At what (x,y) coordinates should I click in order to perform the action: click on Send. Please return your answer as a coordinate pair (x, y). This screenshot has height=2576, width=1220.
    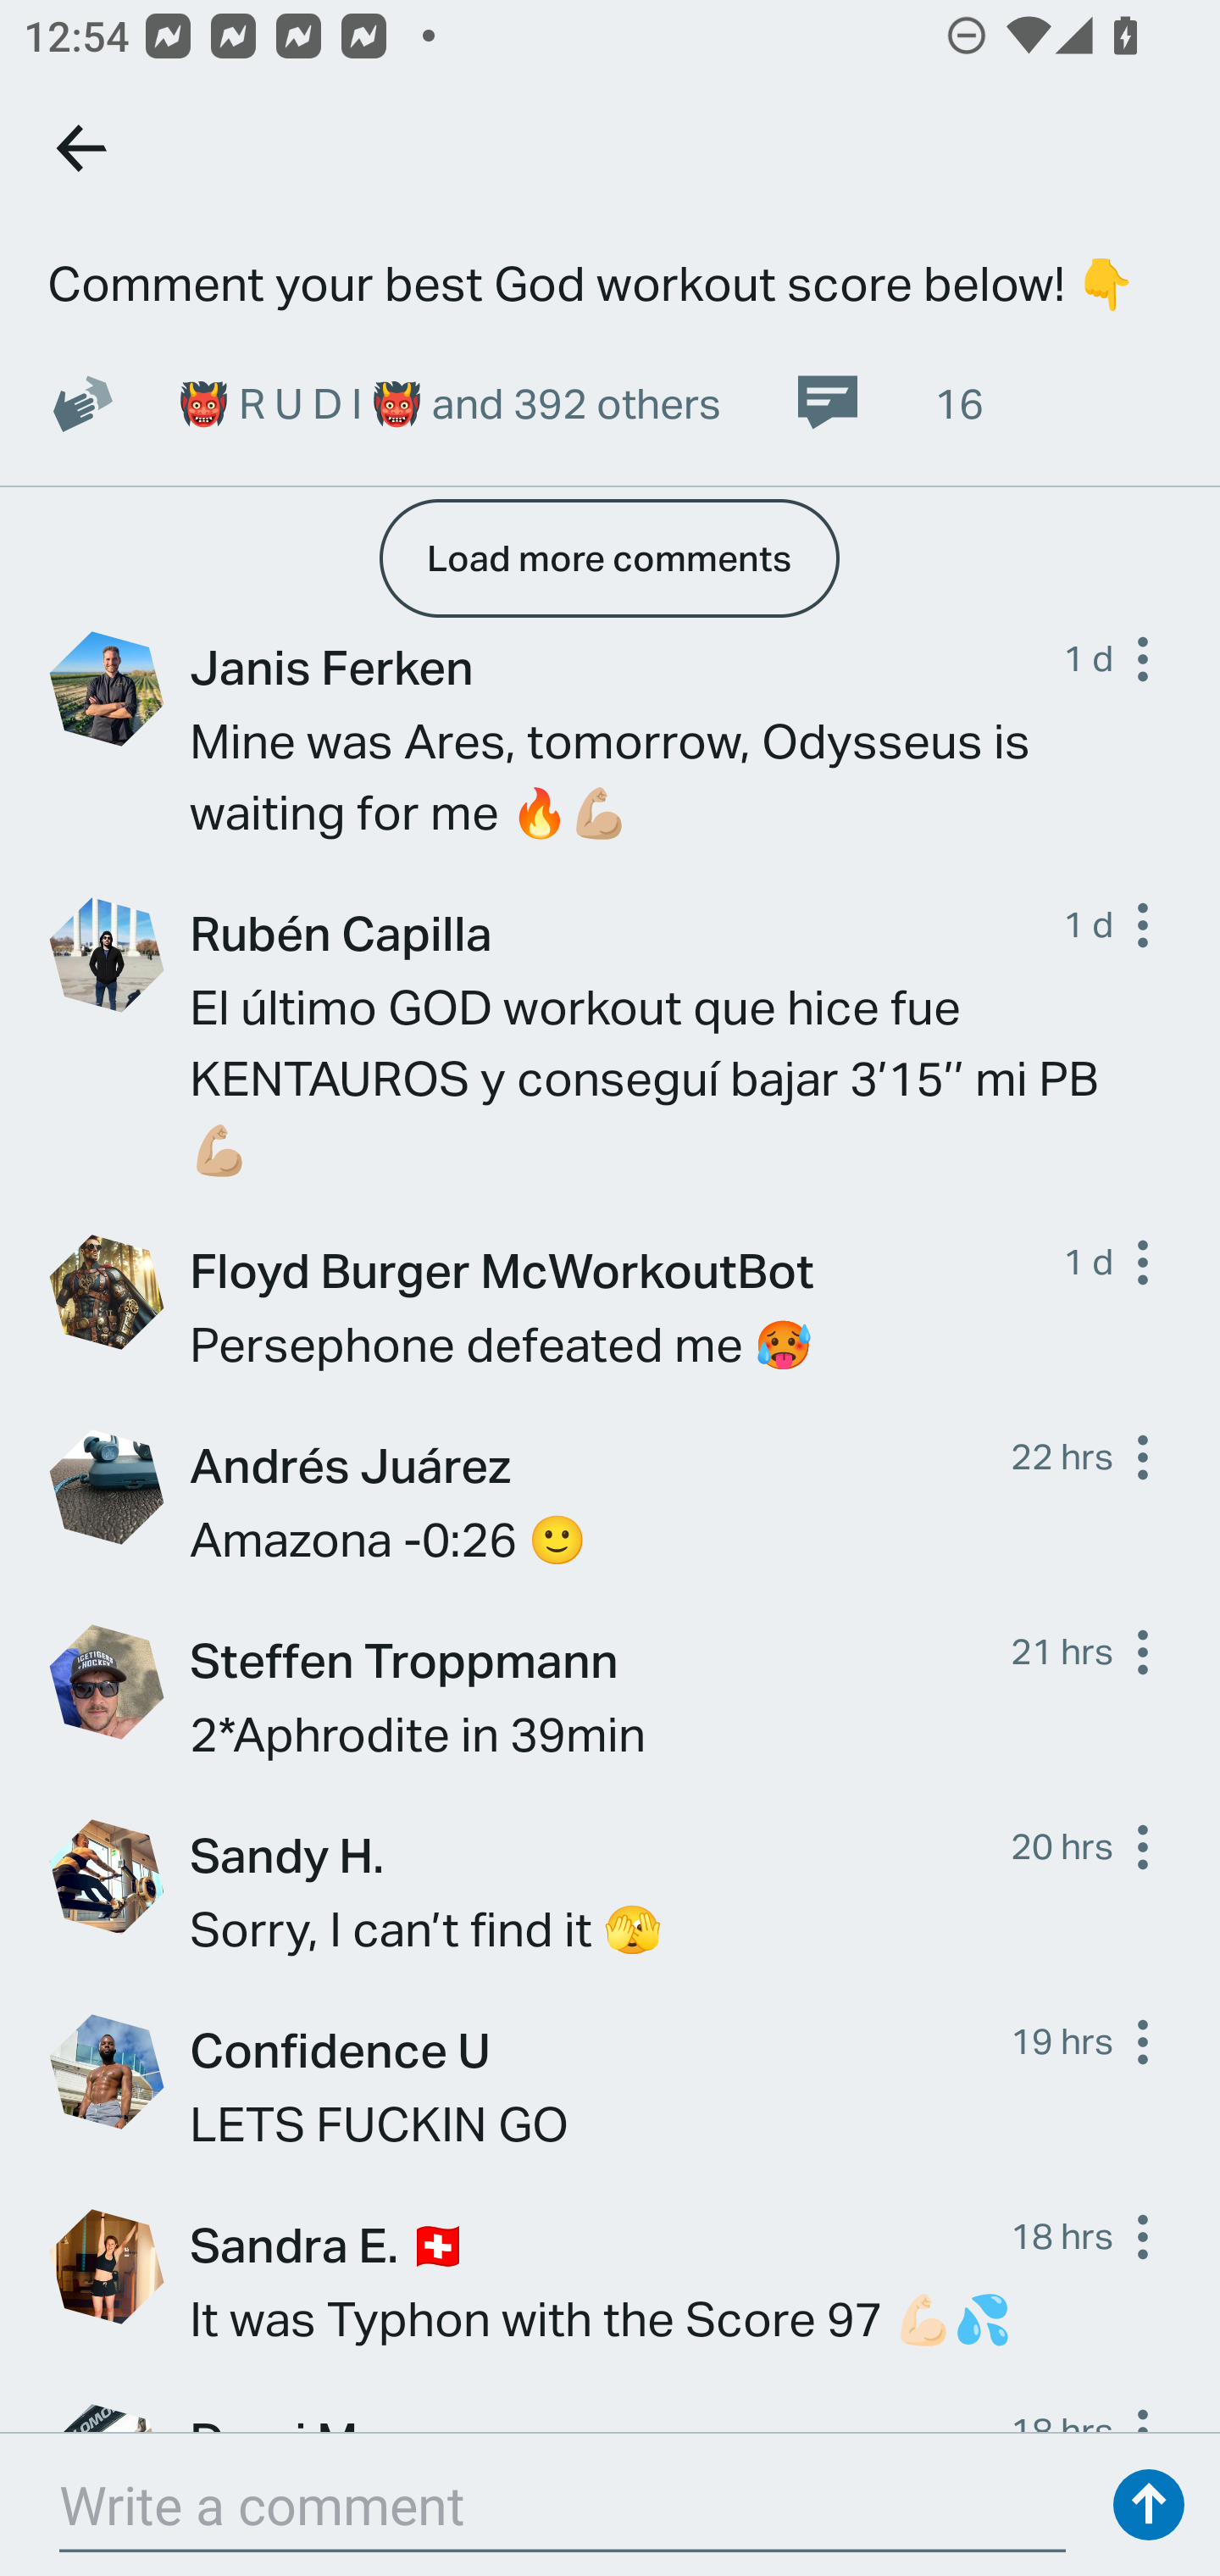
    Looking at the image, I should click on (1149, 2505).